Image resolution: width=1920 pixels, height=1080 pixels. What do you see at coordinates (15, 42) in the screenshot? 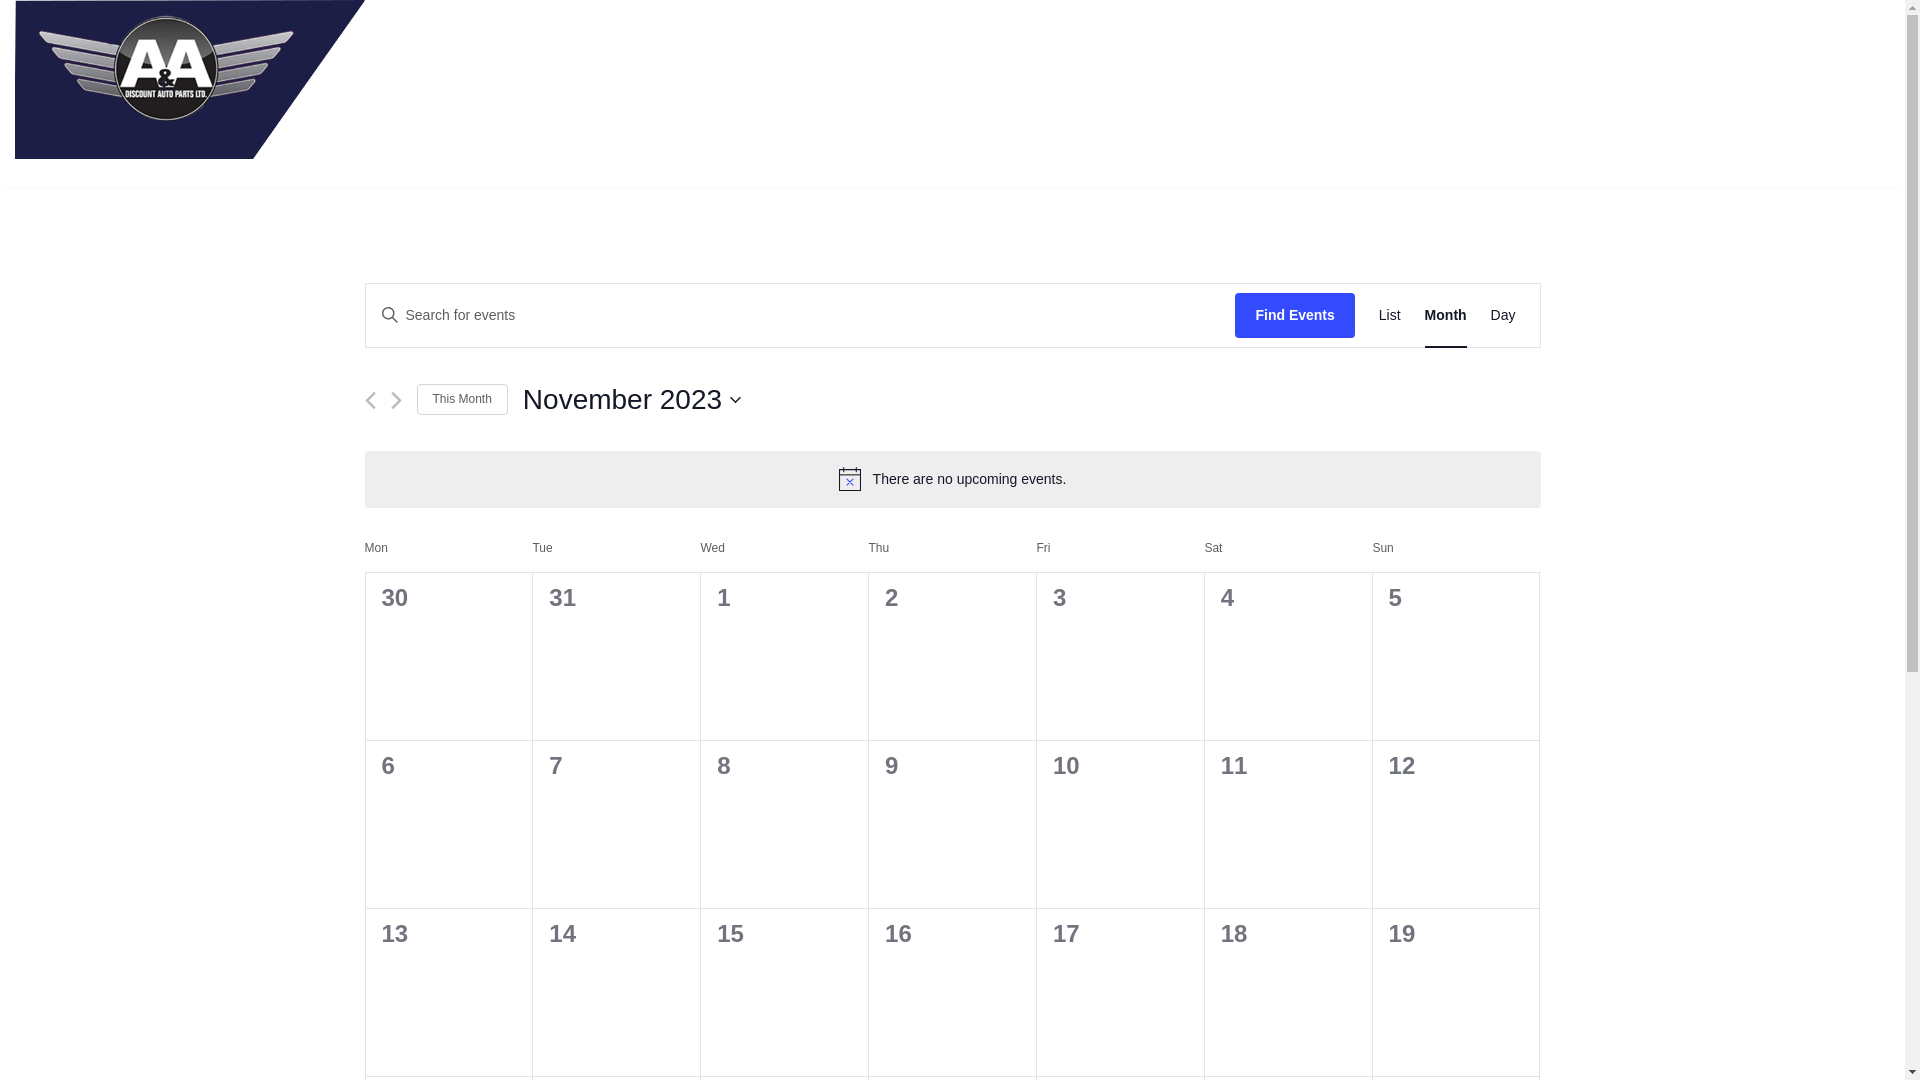
I see `Skip to content` at bounding box center [15, 42].